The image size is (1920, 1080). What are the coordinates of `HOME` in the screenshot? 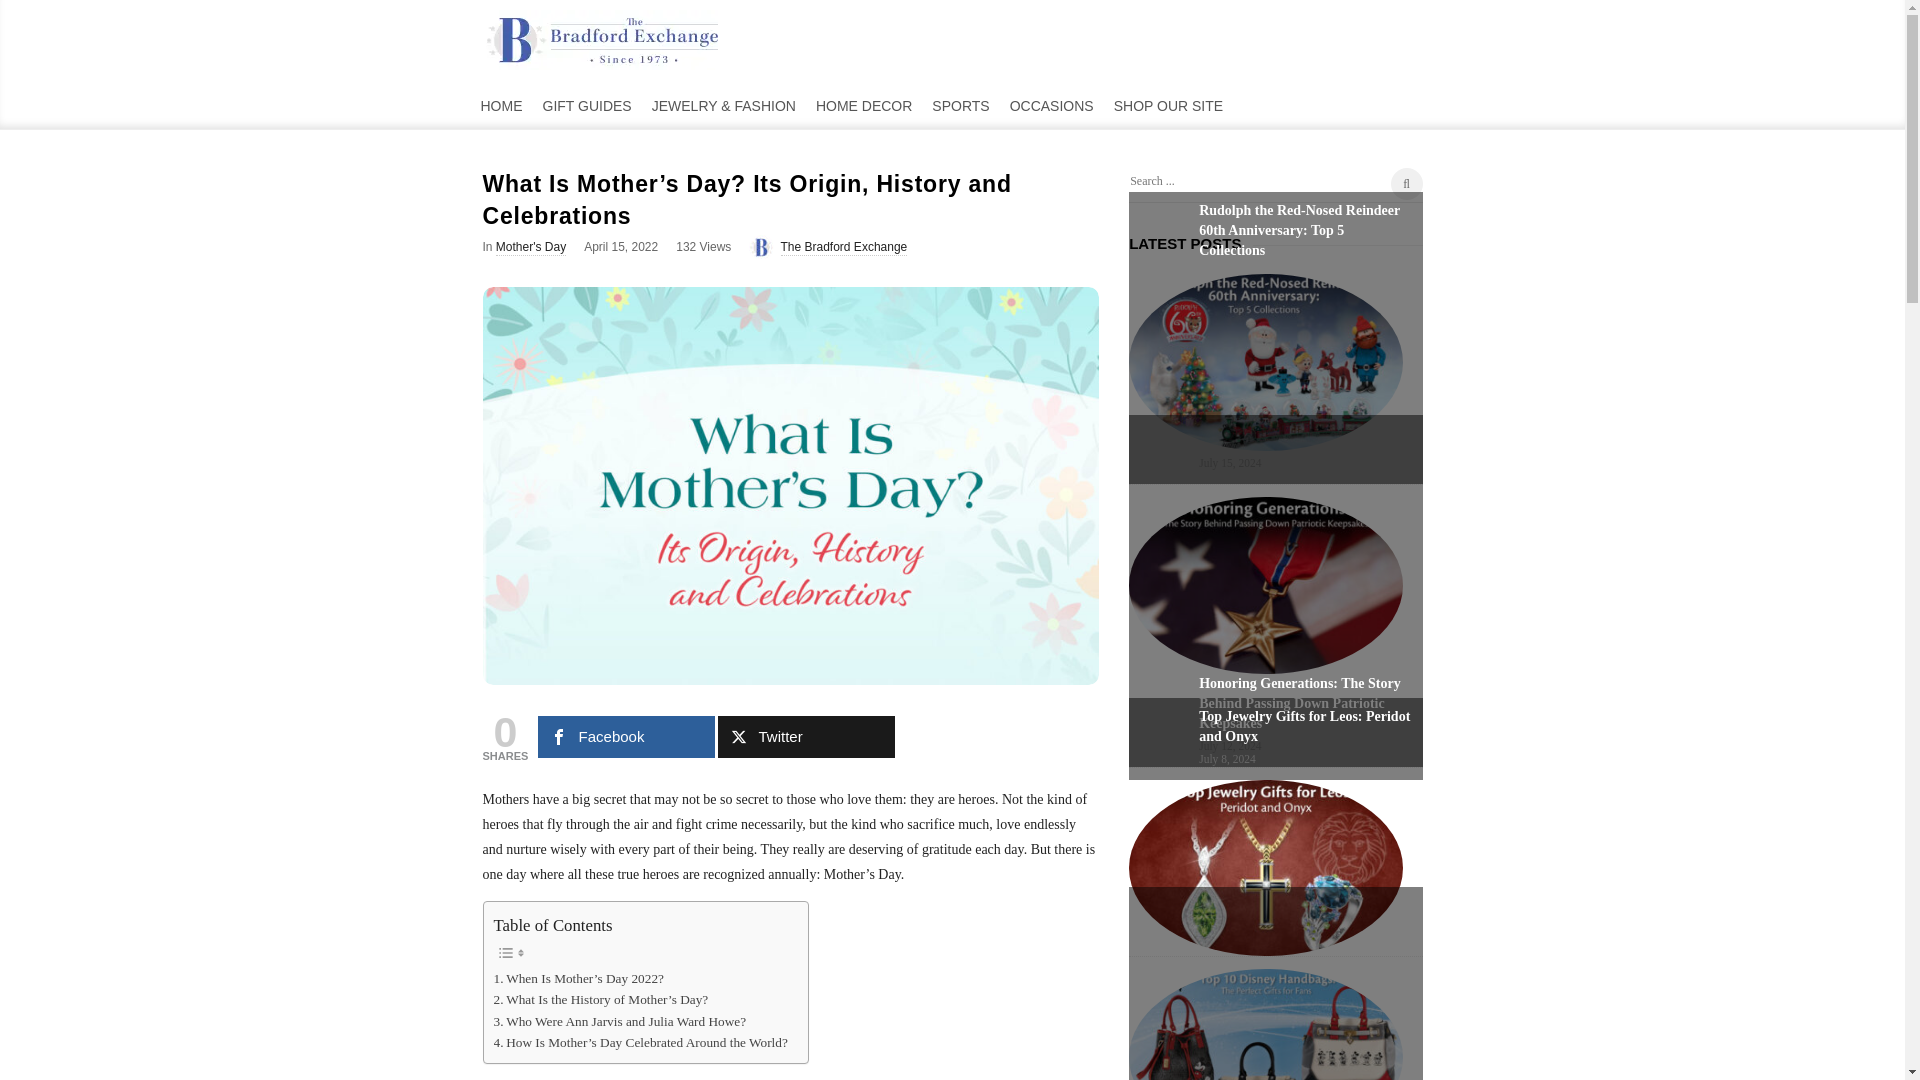 It's located at (500, 104).